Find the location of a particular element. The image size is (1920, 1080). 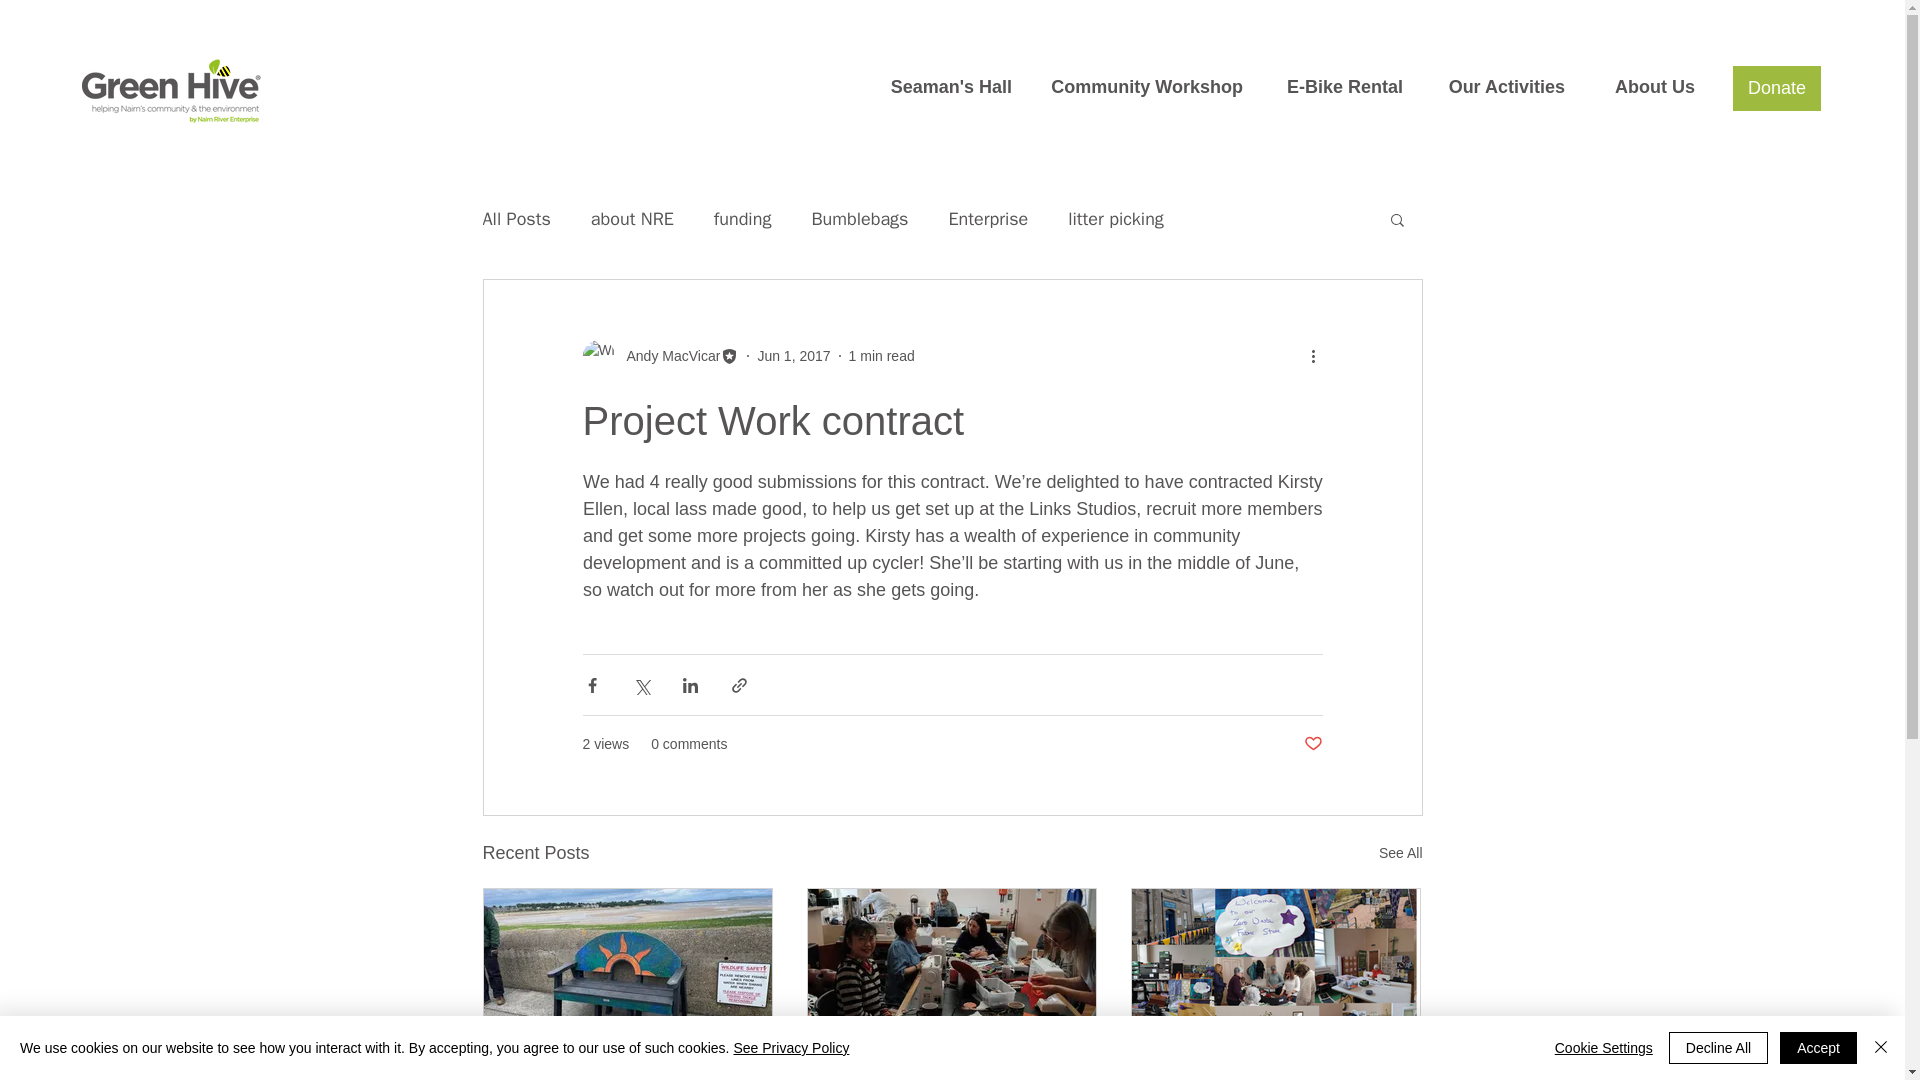

1 min read is located at coordinates (882, 355).